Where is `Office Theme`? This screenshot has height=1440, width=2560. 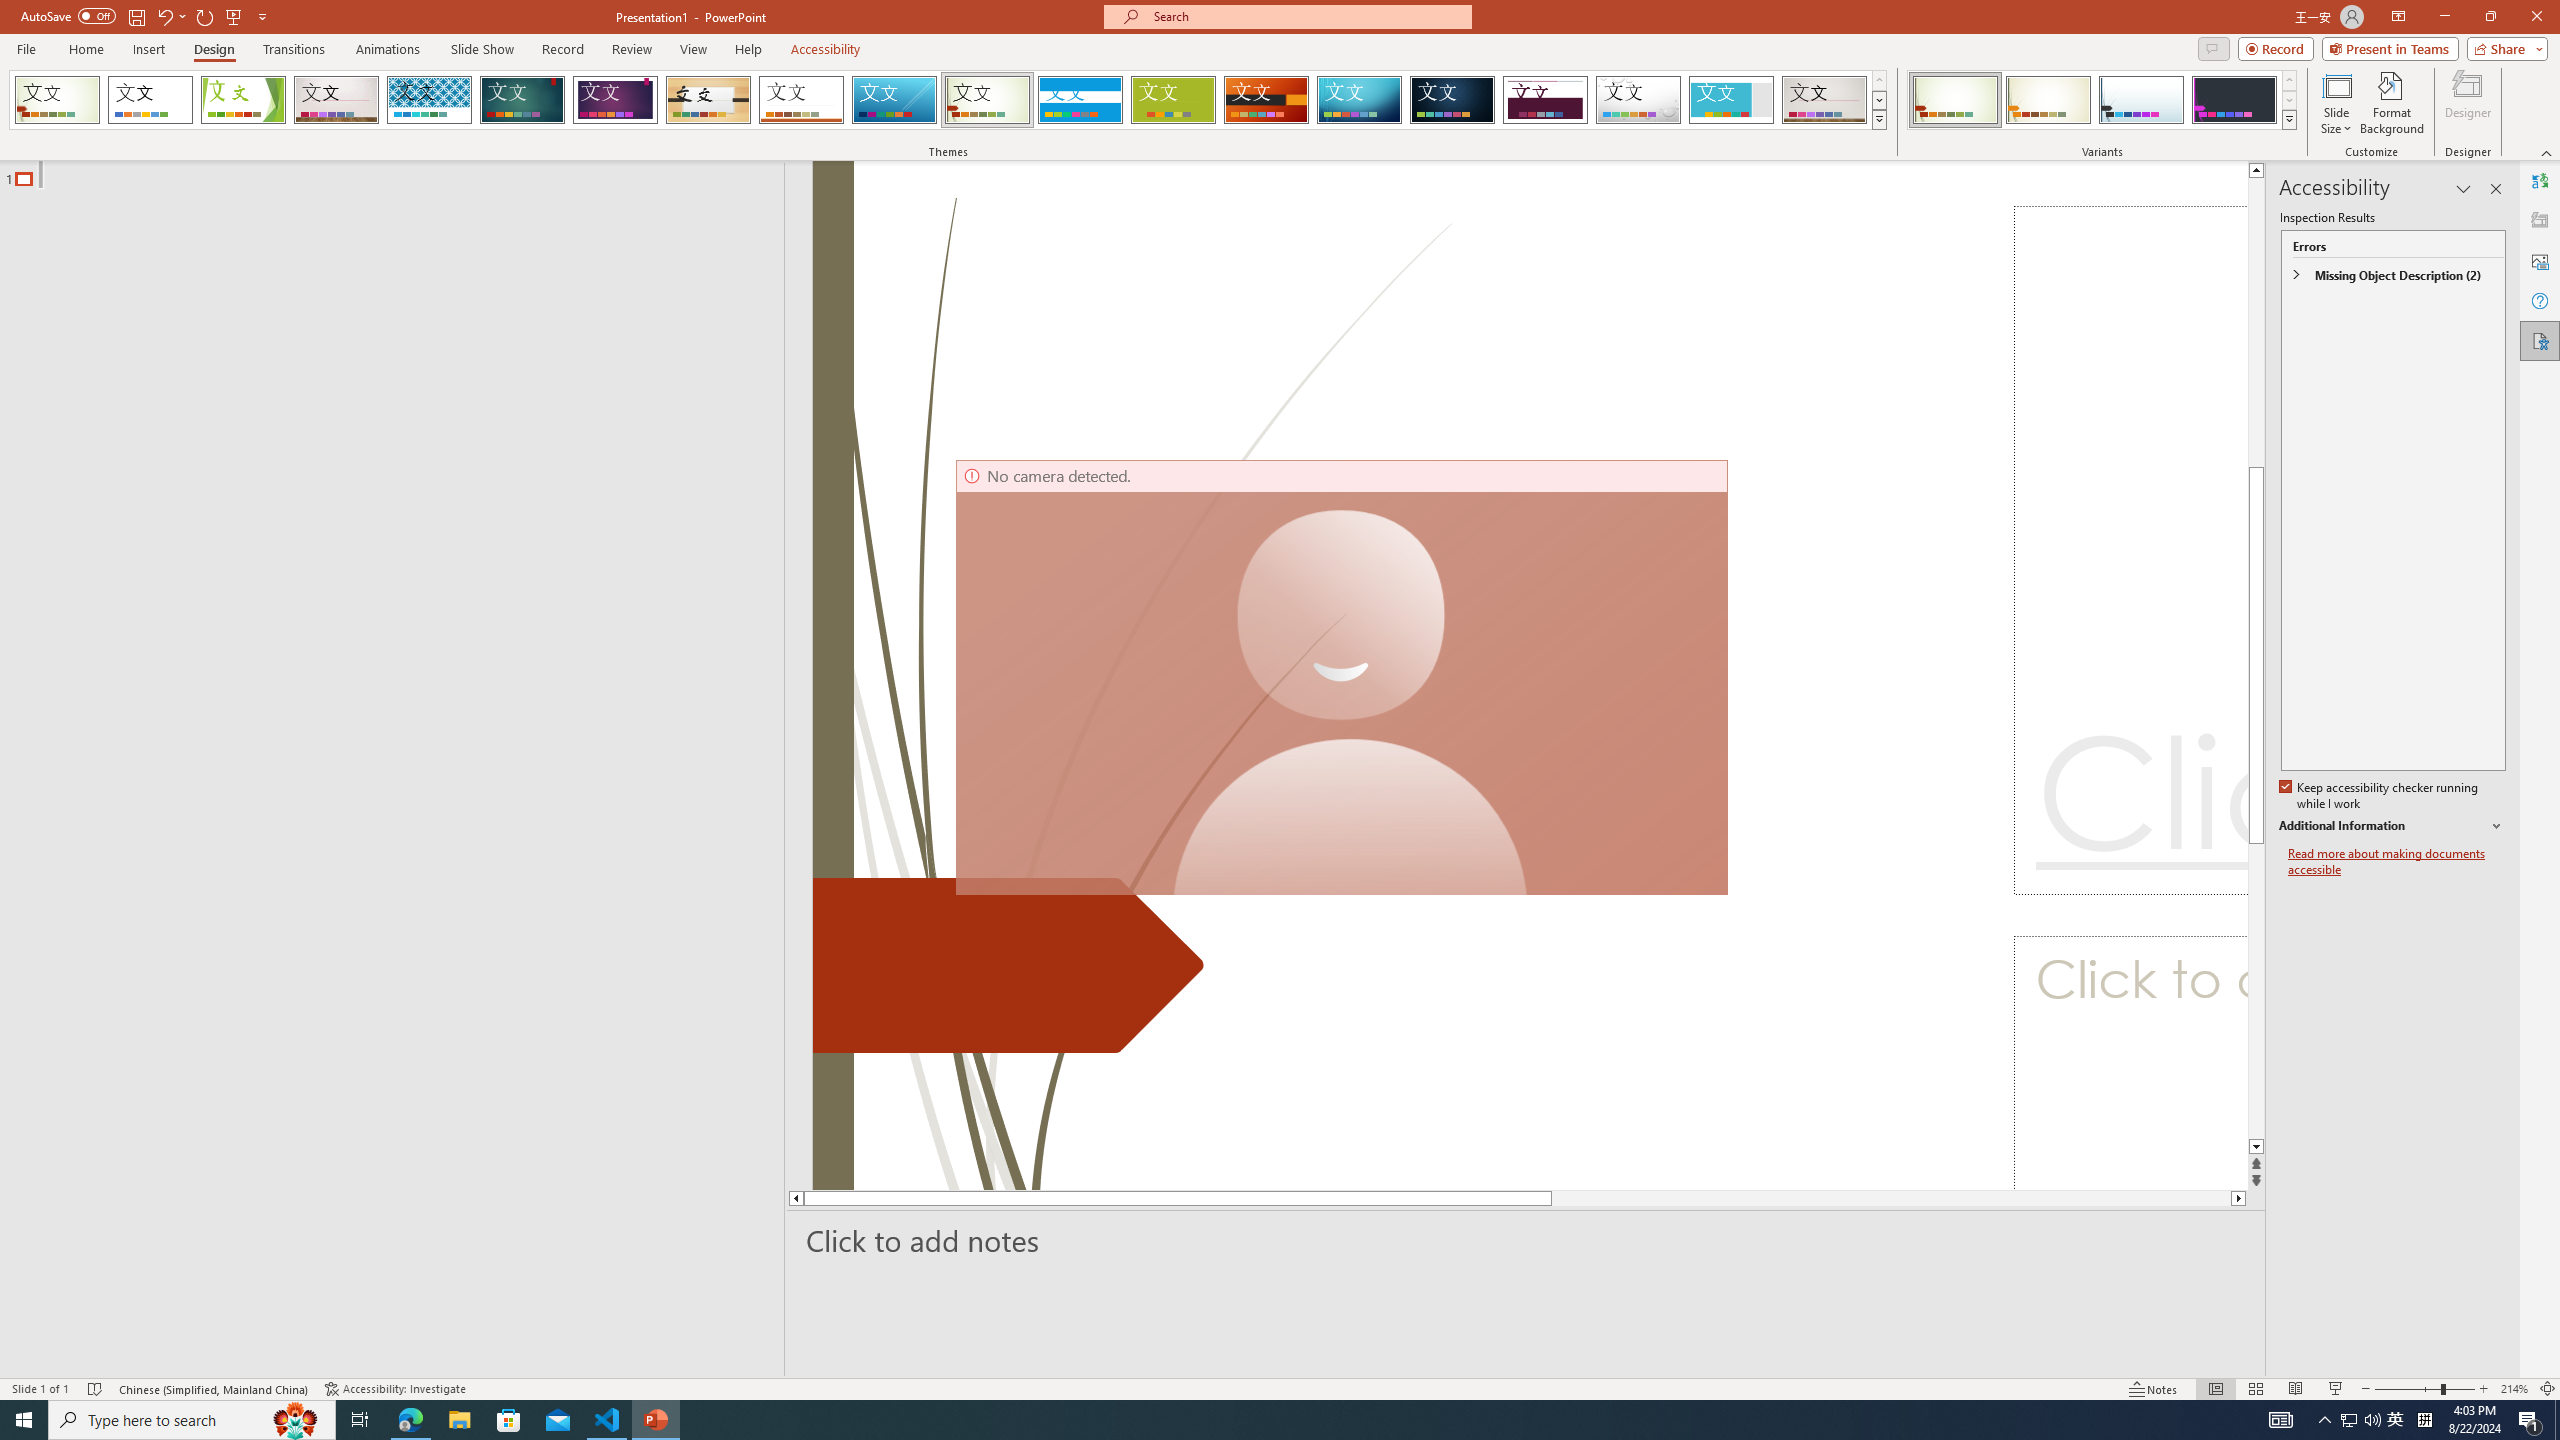 Office Theme is located at coordinates (150, 100).